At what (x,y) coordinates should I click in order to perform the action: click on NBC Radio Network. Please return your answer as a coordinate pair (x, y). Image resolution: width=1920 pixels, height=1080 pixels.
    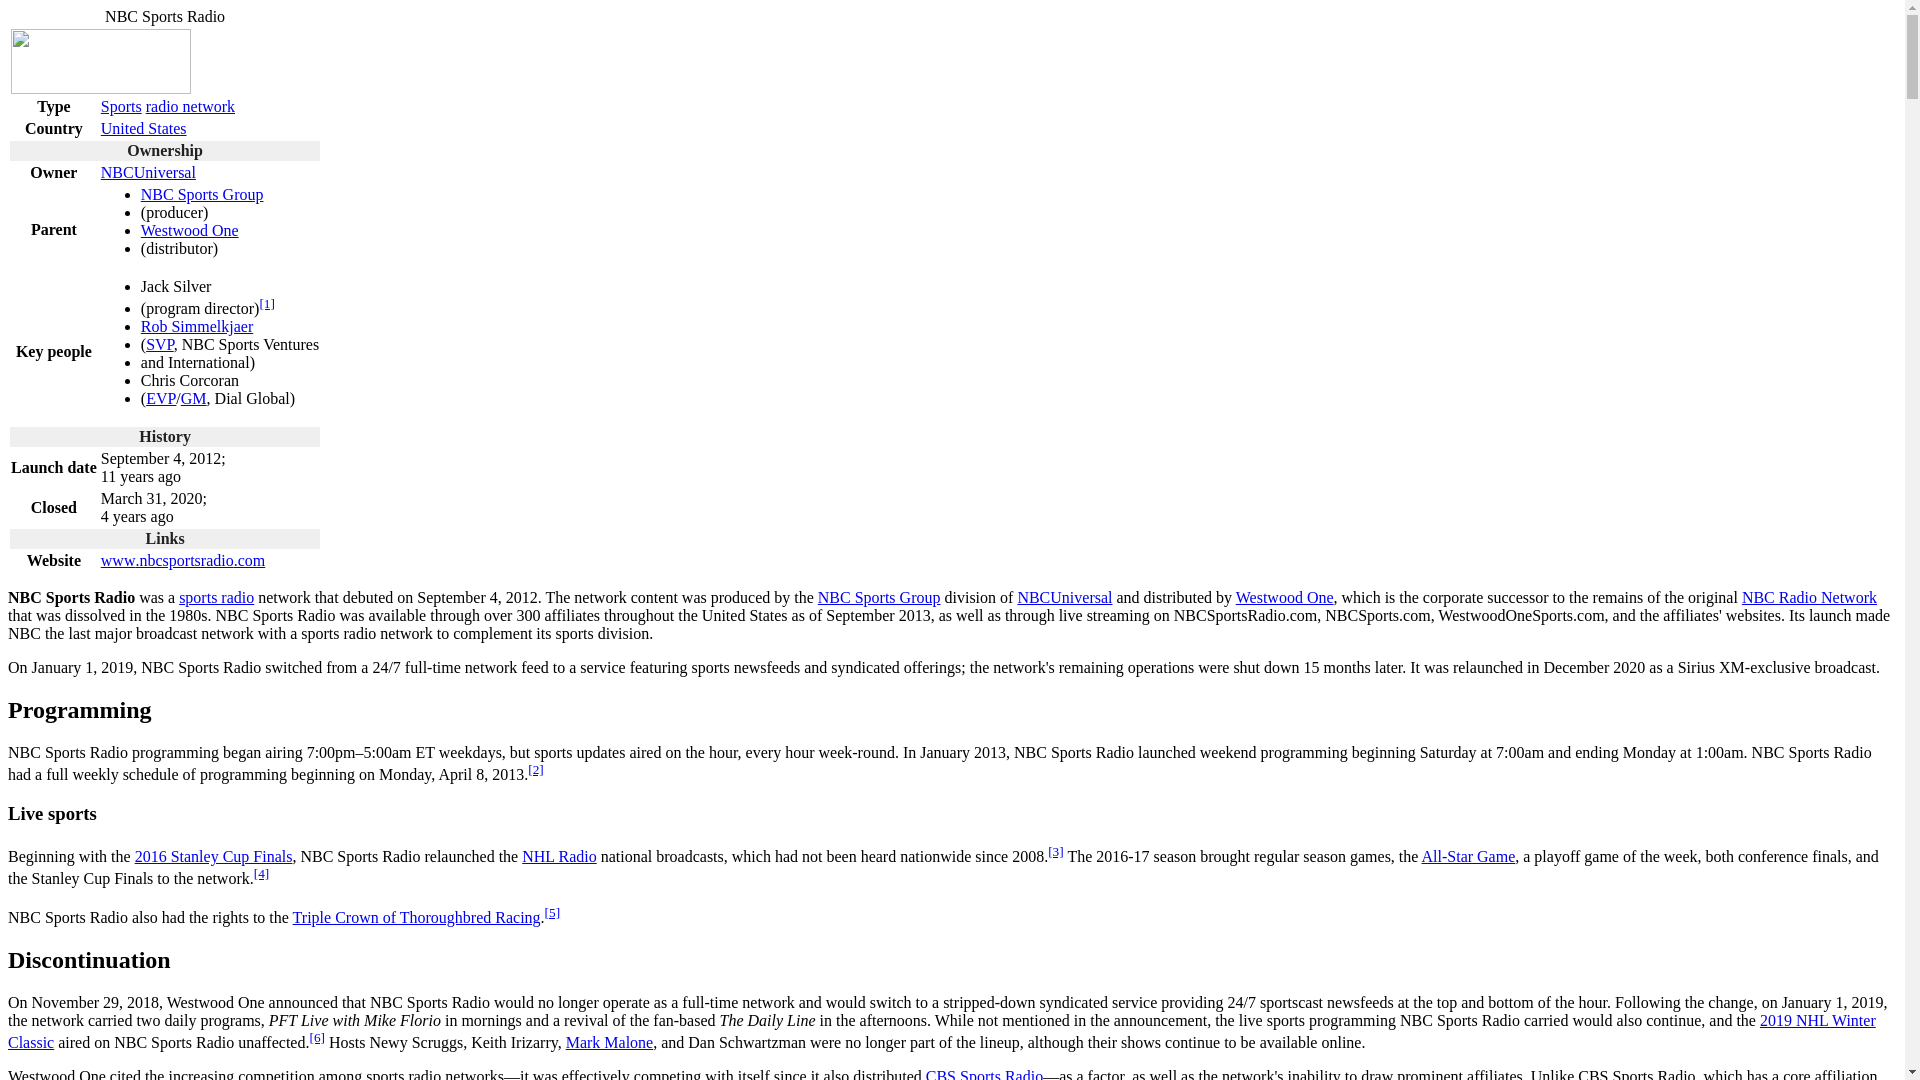
    Looking at the image, I should click on (1809, 596).